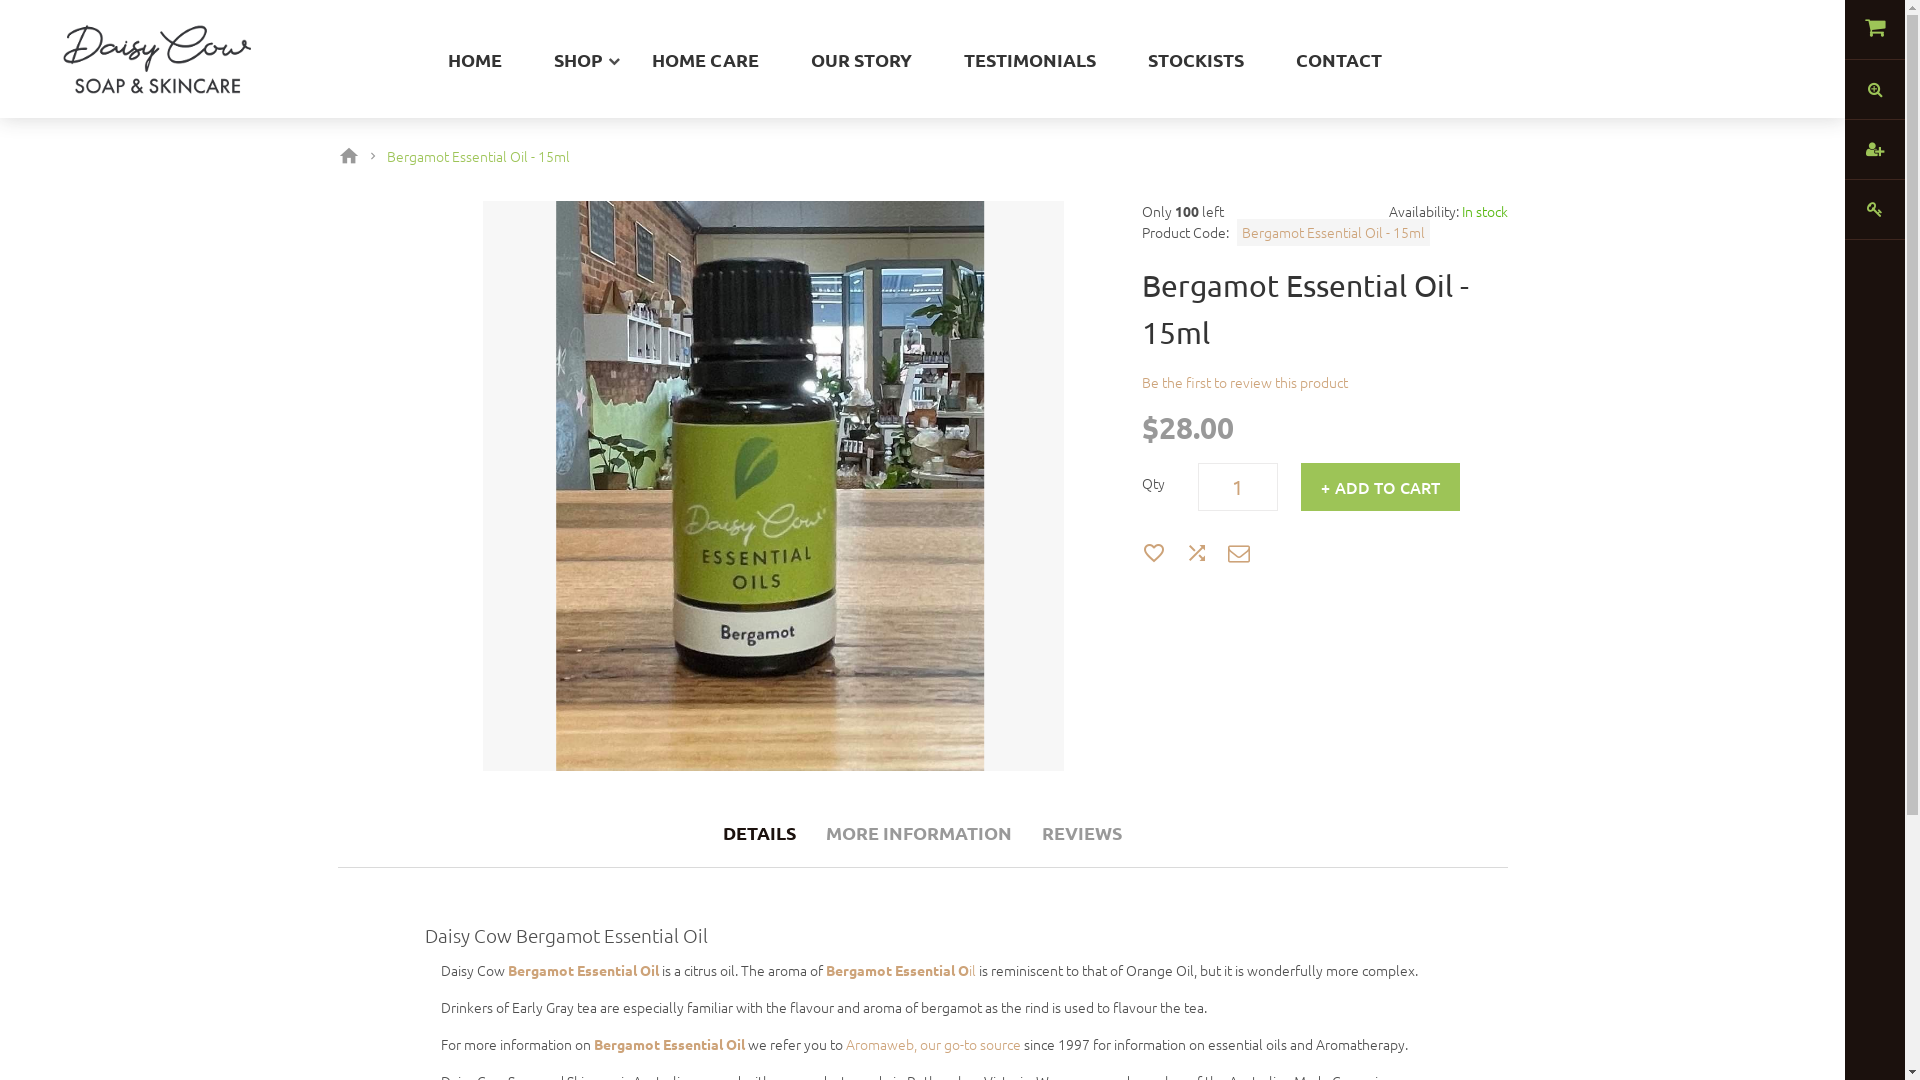 The image size is (1920, 1080). Describe the element at coordinates (1082, 832) in the screenshot. I see `REVIEWS` at that location.